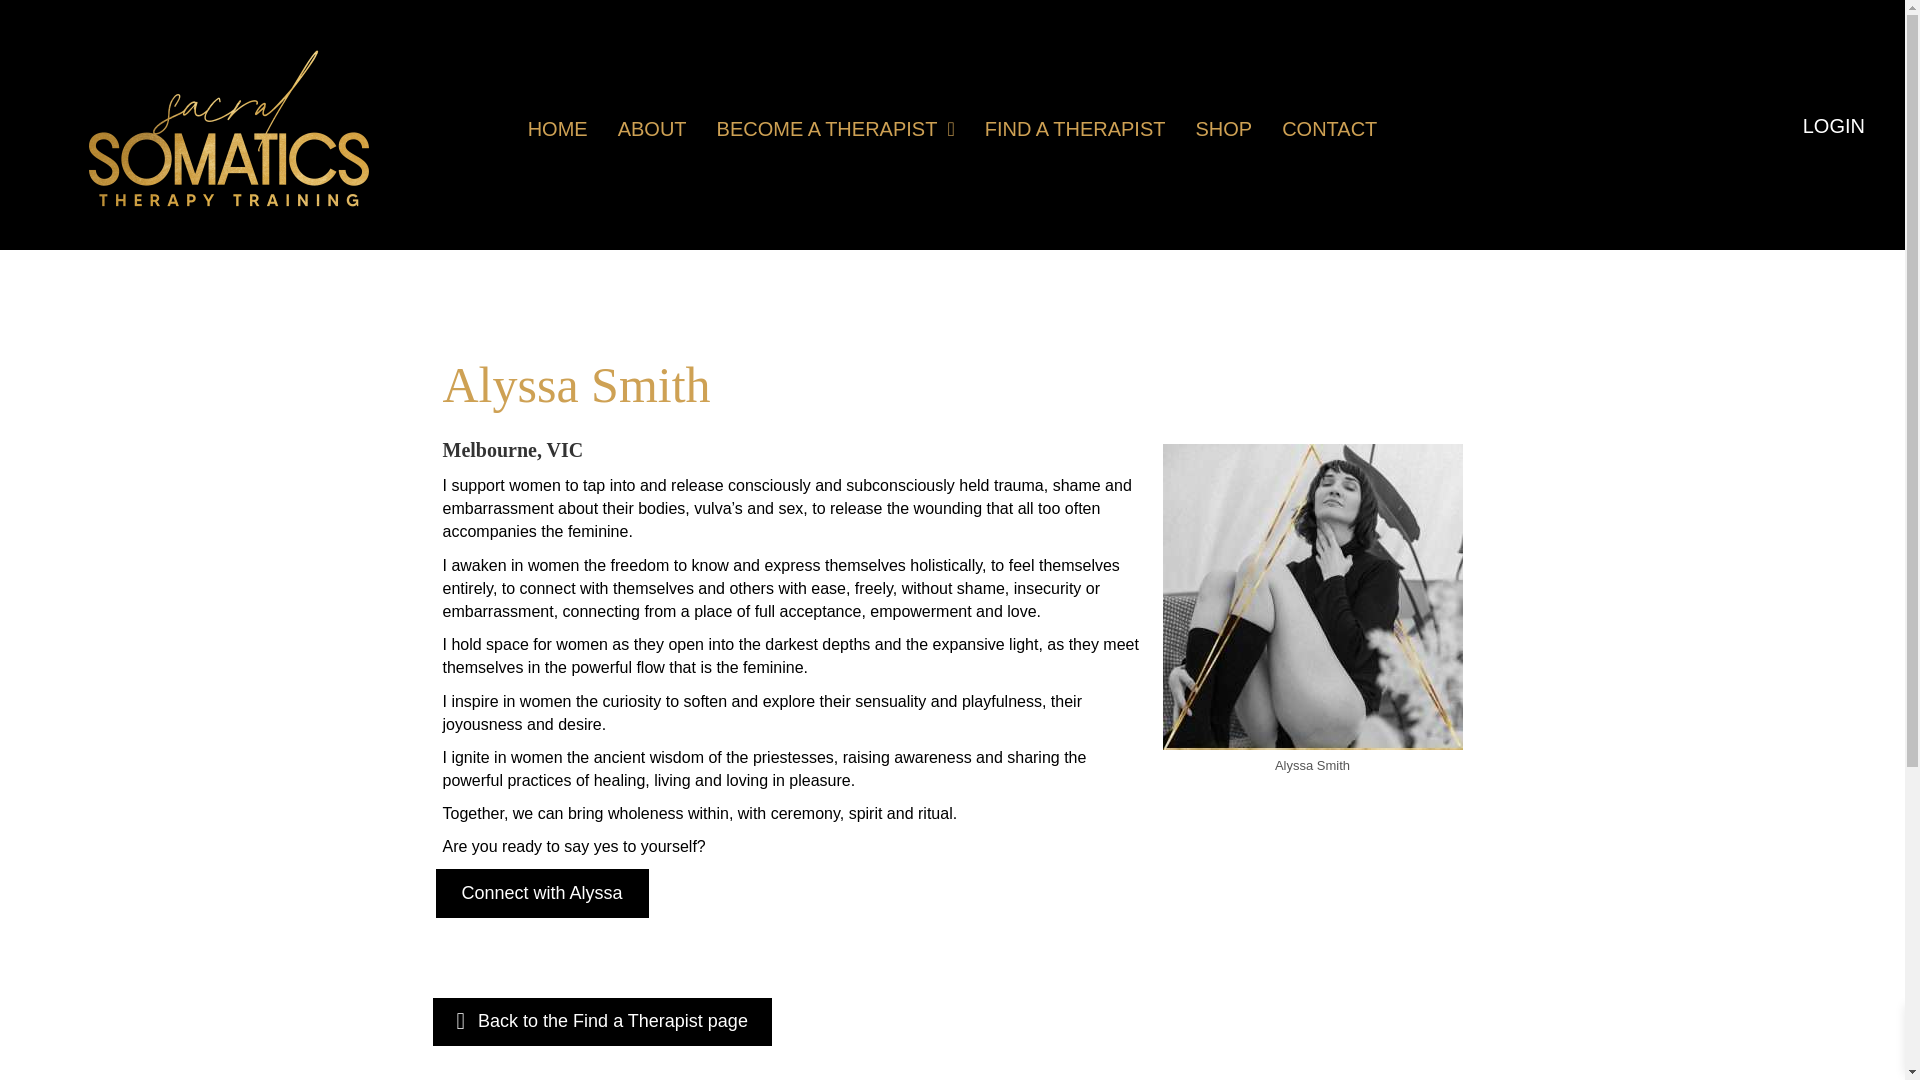  Describe the element at coordinates (1222, 128) in the screenshot. I see `SHOP` at that location.